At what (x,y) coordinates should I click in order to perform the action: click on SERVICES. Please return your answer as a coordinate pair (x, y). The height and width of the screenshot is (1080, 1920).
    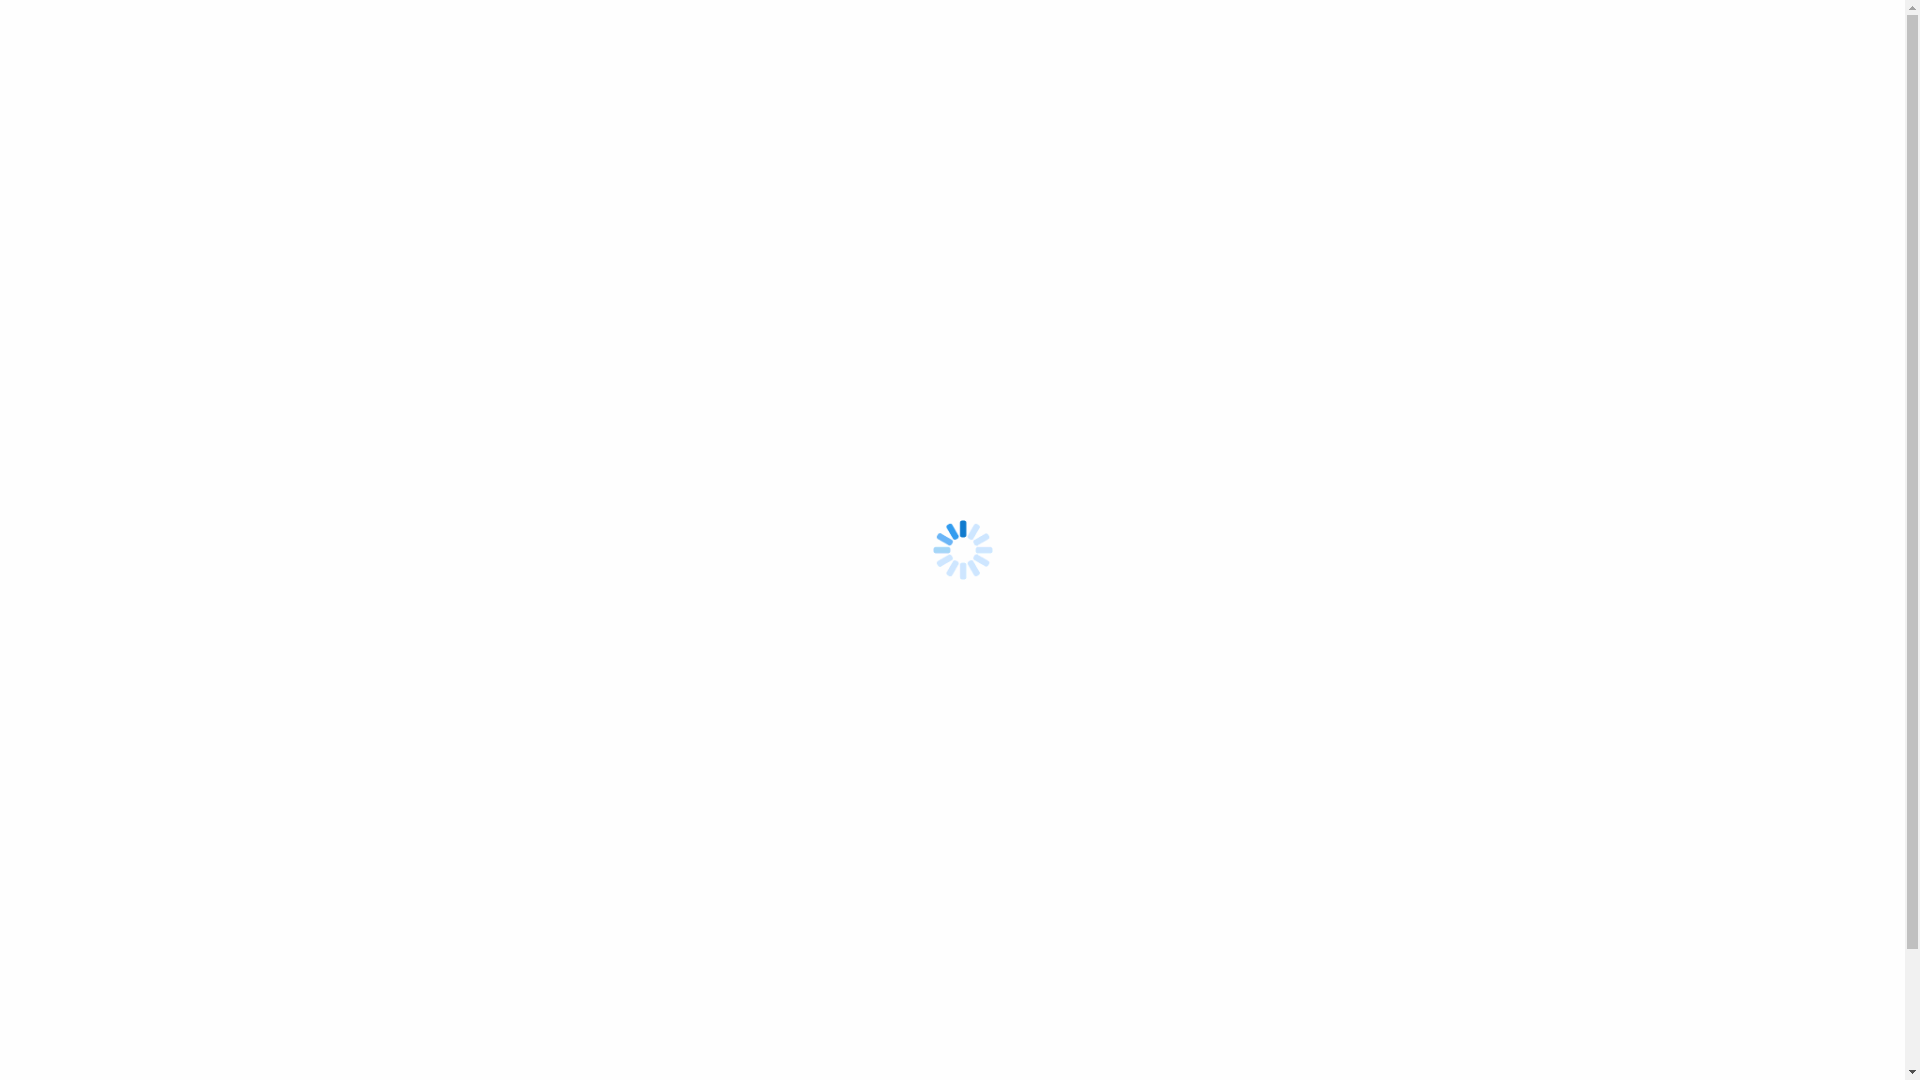
    Looking at the image, I should click on (782, 267).